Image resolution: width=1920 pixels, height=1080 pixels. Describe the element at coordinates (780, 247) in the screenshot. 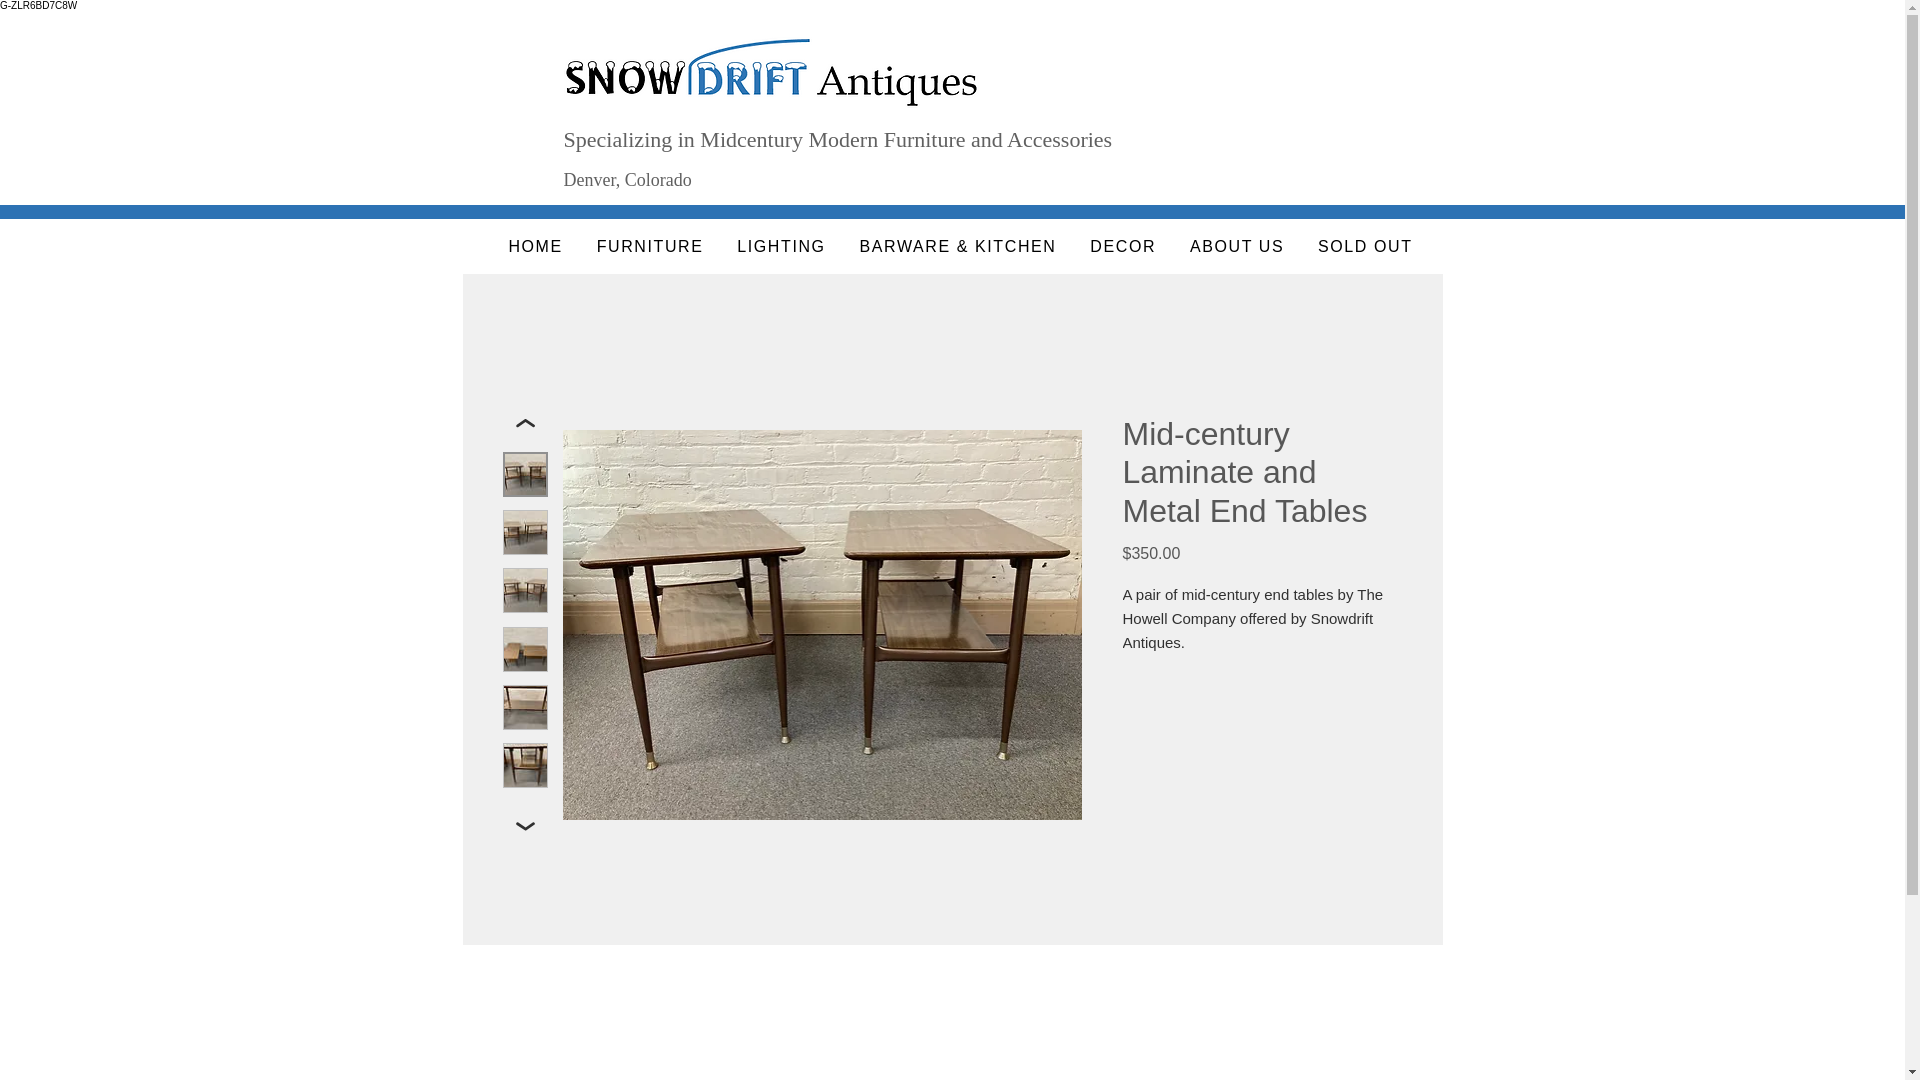

I see `LIGHTING` at that location.